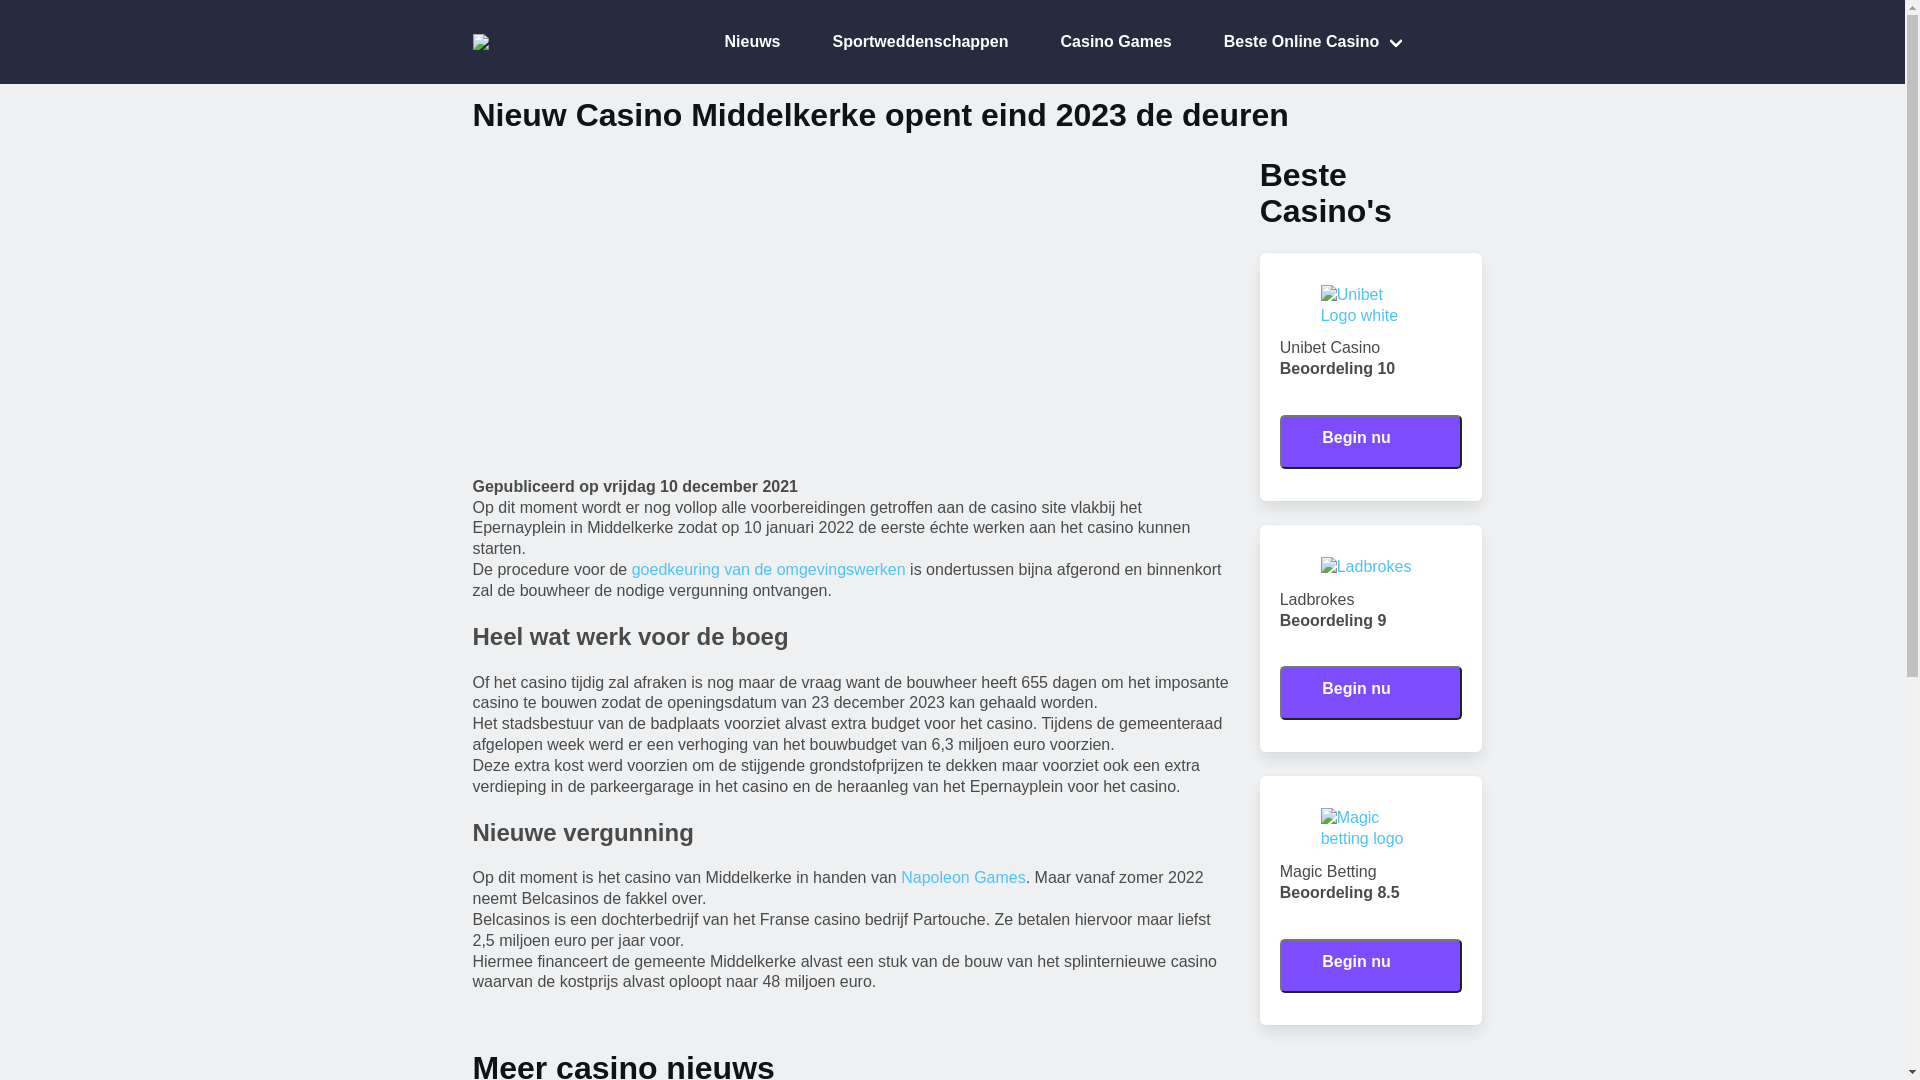 Image resolution: width=1920 pixels, height=1080 pixels. Describe the element at coordinates (1371, 688) in the screenshot. I see `Begin nu` at that location.